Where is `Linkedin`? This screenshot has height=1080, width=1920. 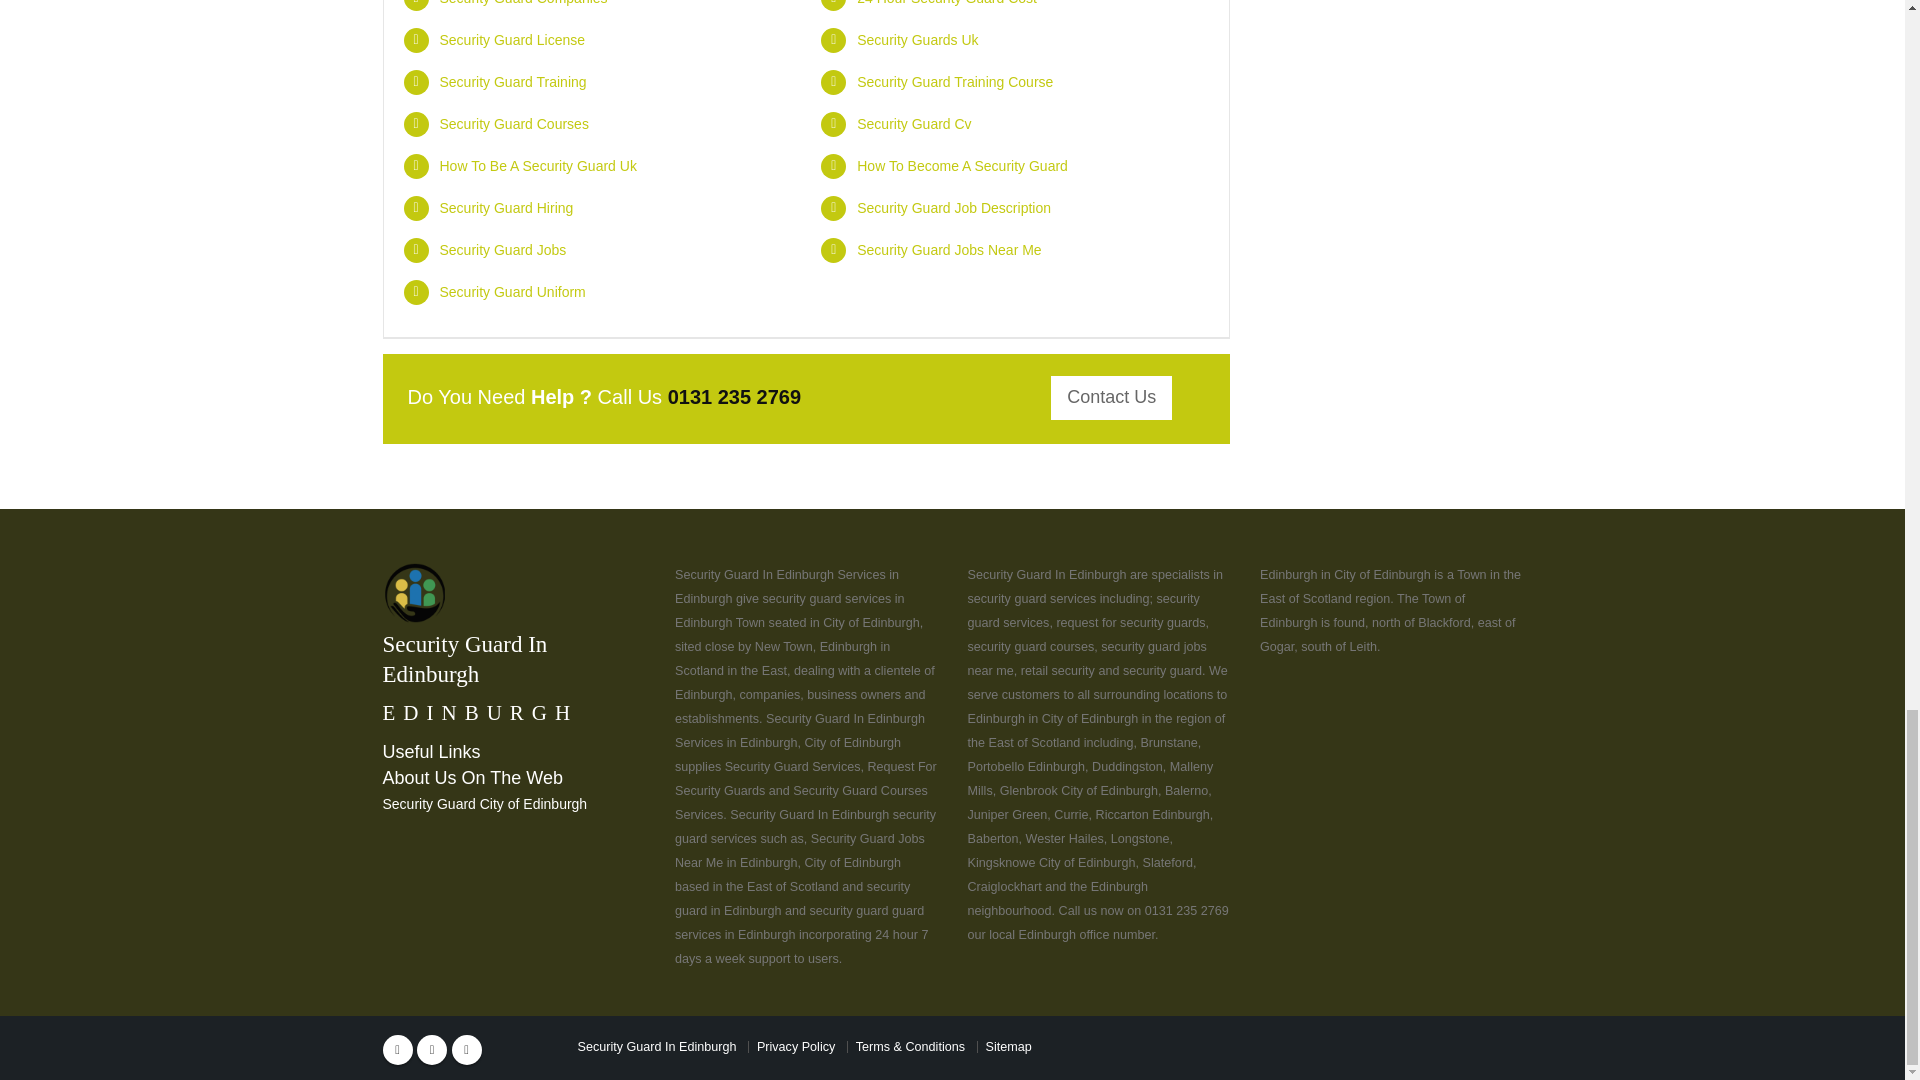
Linkedin is located at coordinates (466, 1049).